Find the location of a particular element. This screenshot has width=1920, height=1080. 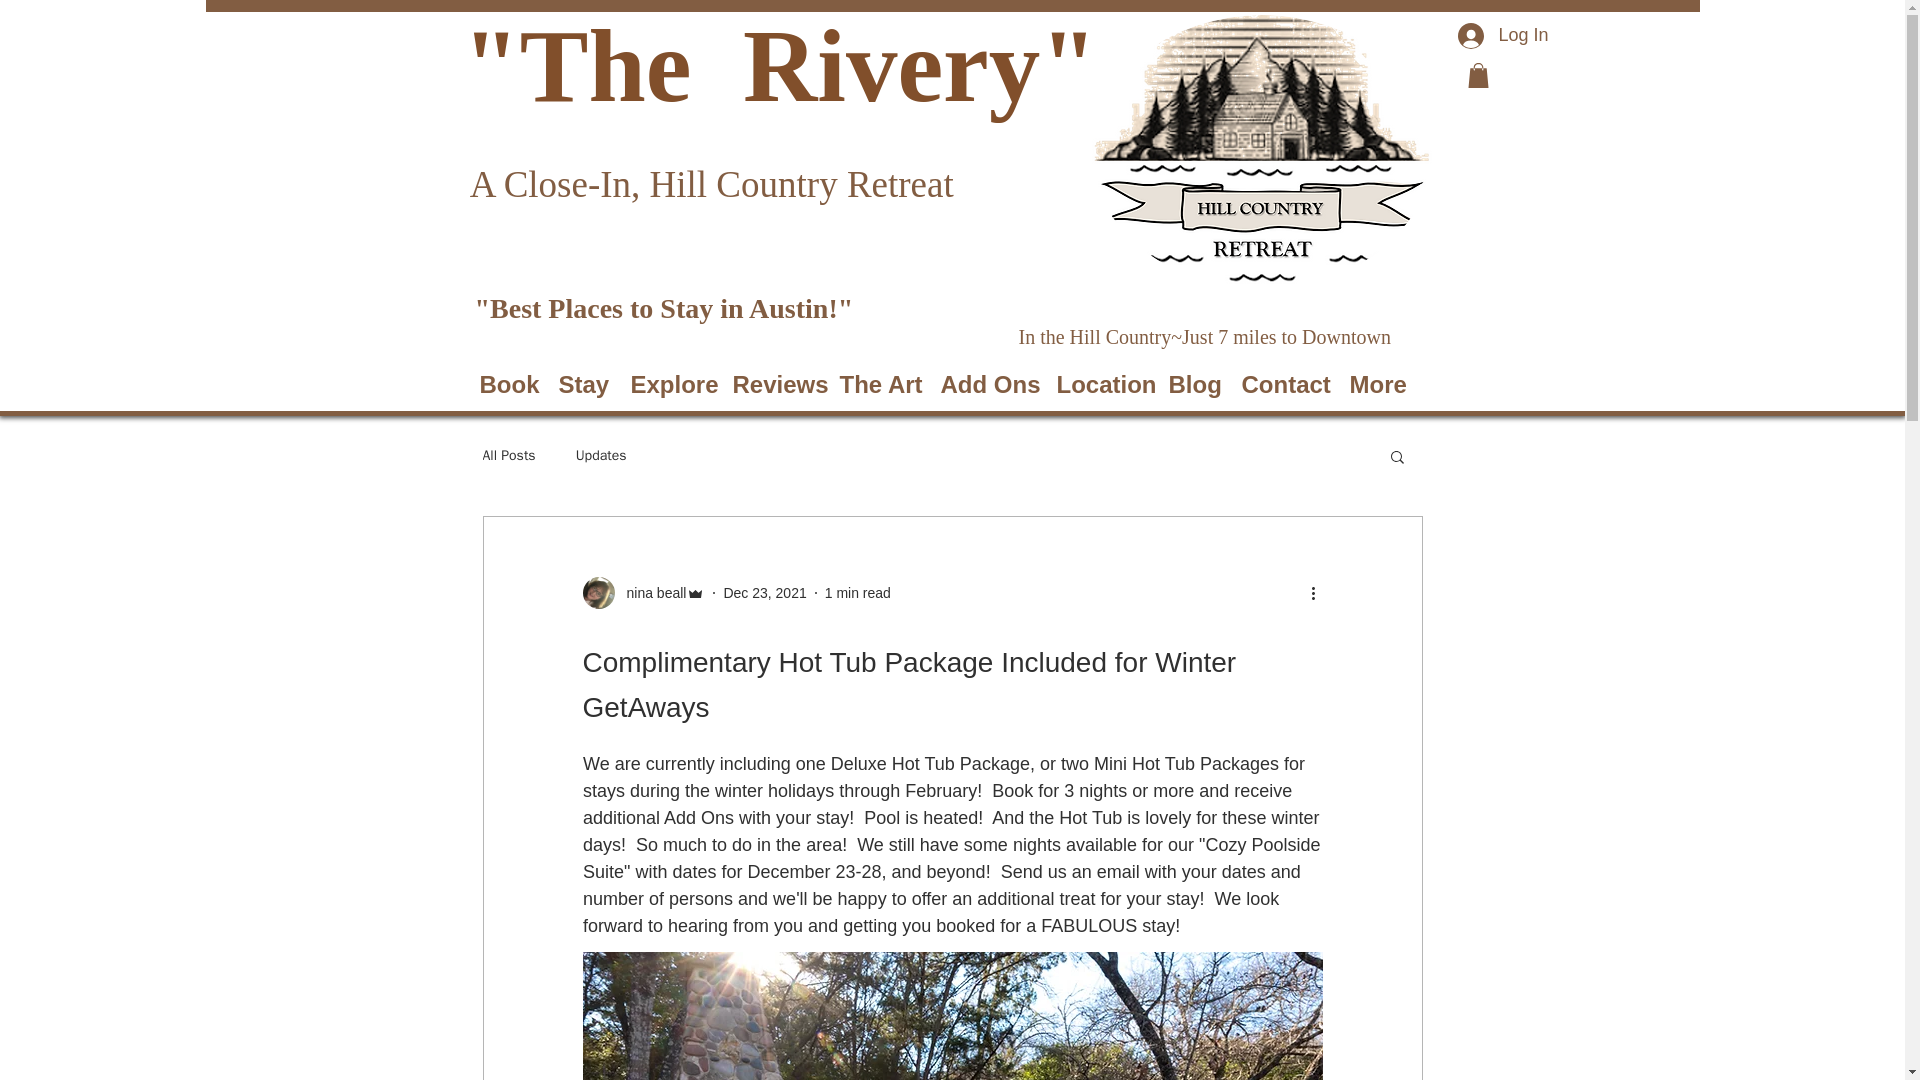

nina beall is located at coordinates (642, 592).